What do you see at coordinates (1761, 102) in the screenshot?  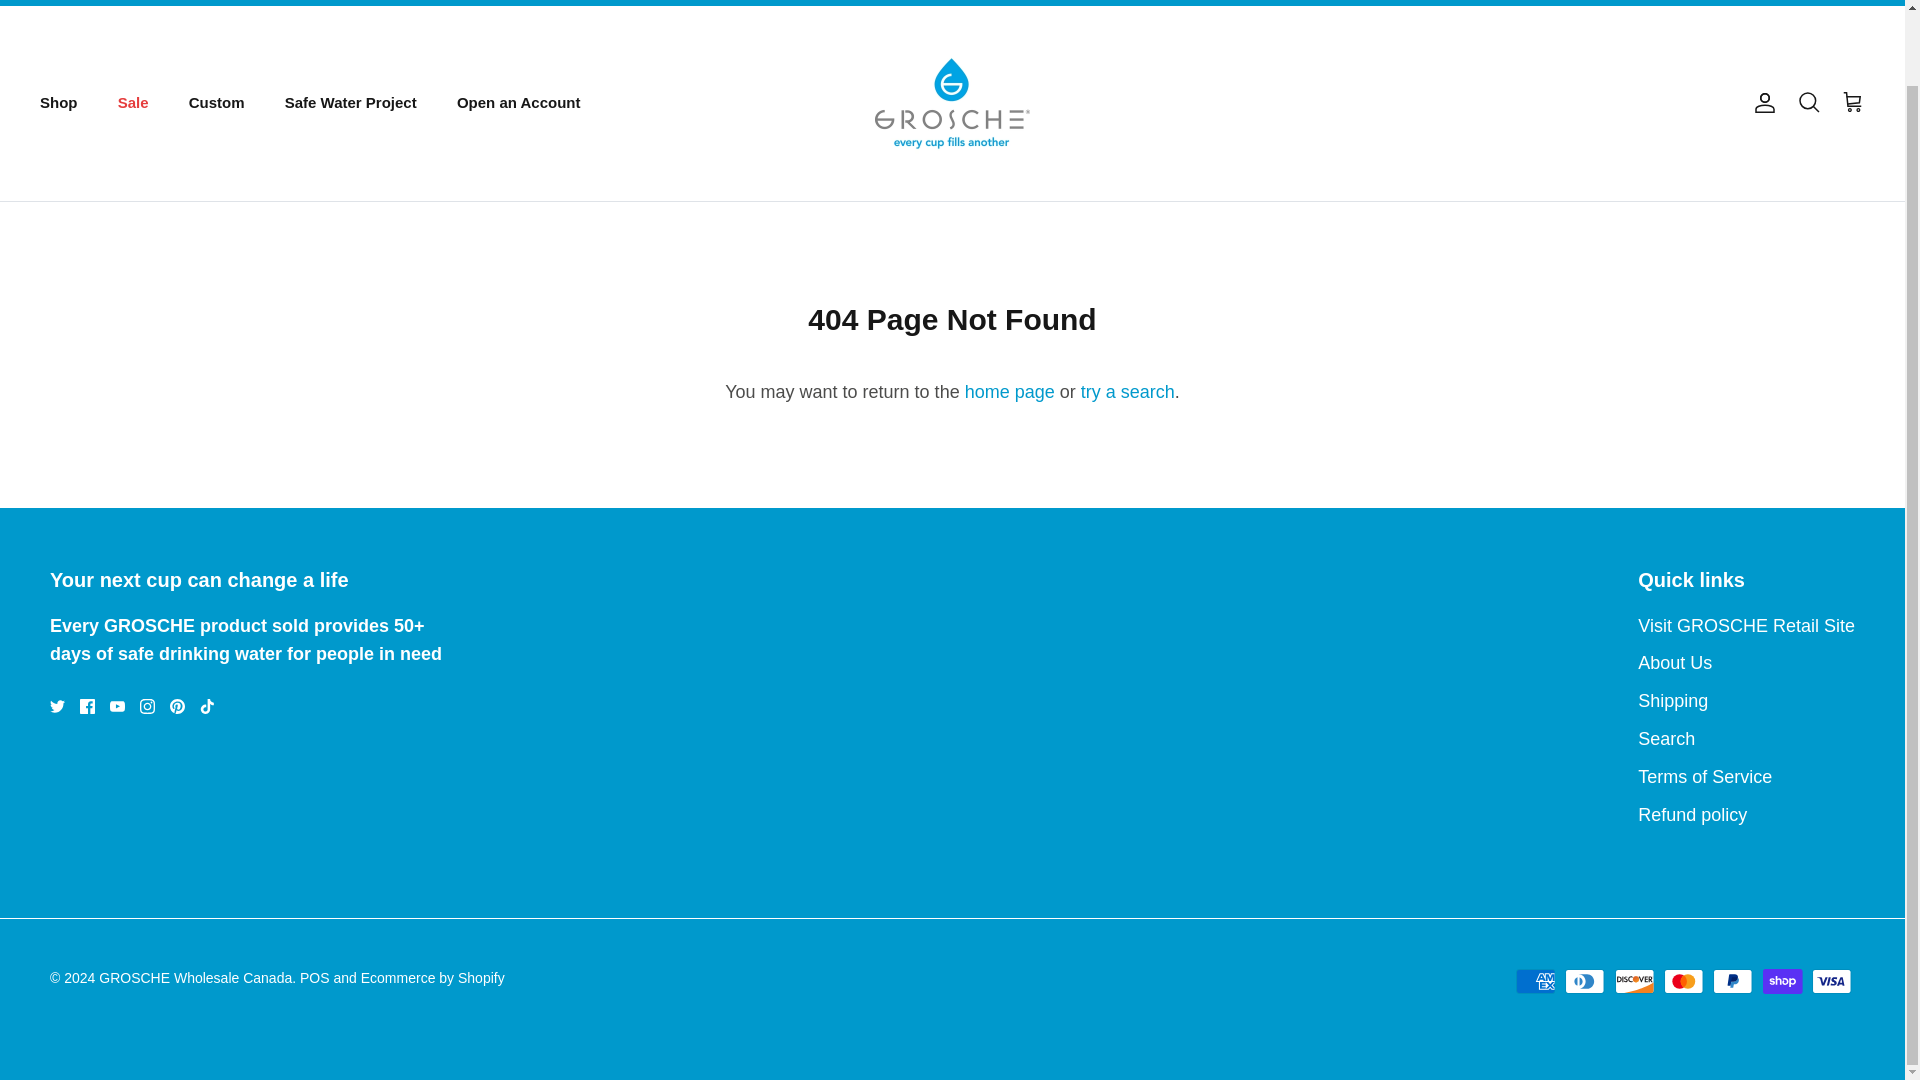 I see `Account` at bounding box center [1761, 102].